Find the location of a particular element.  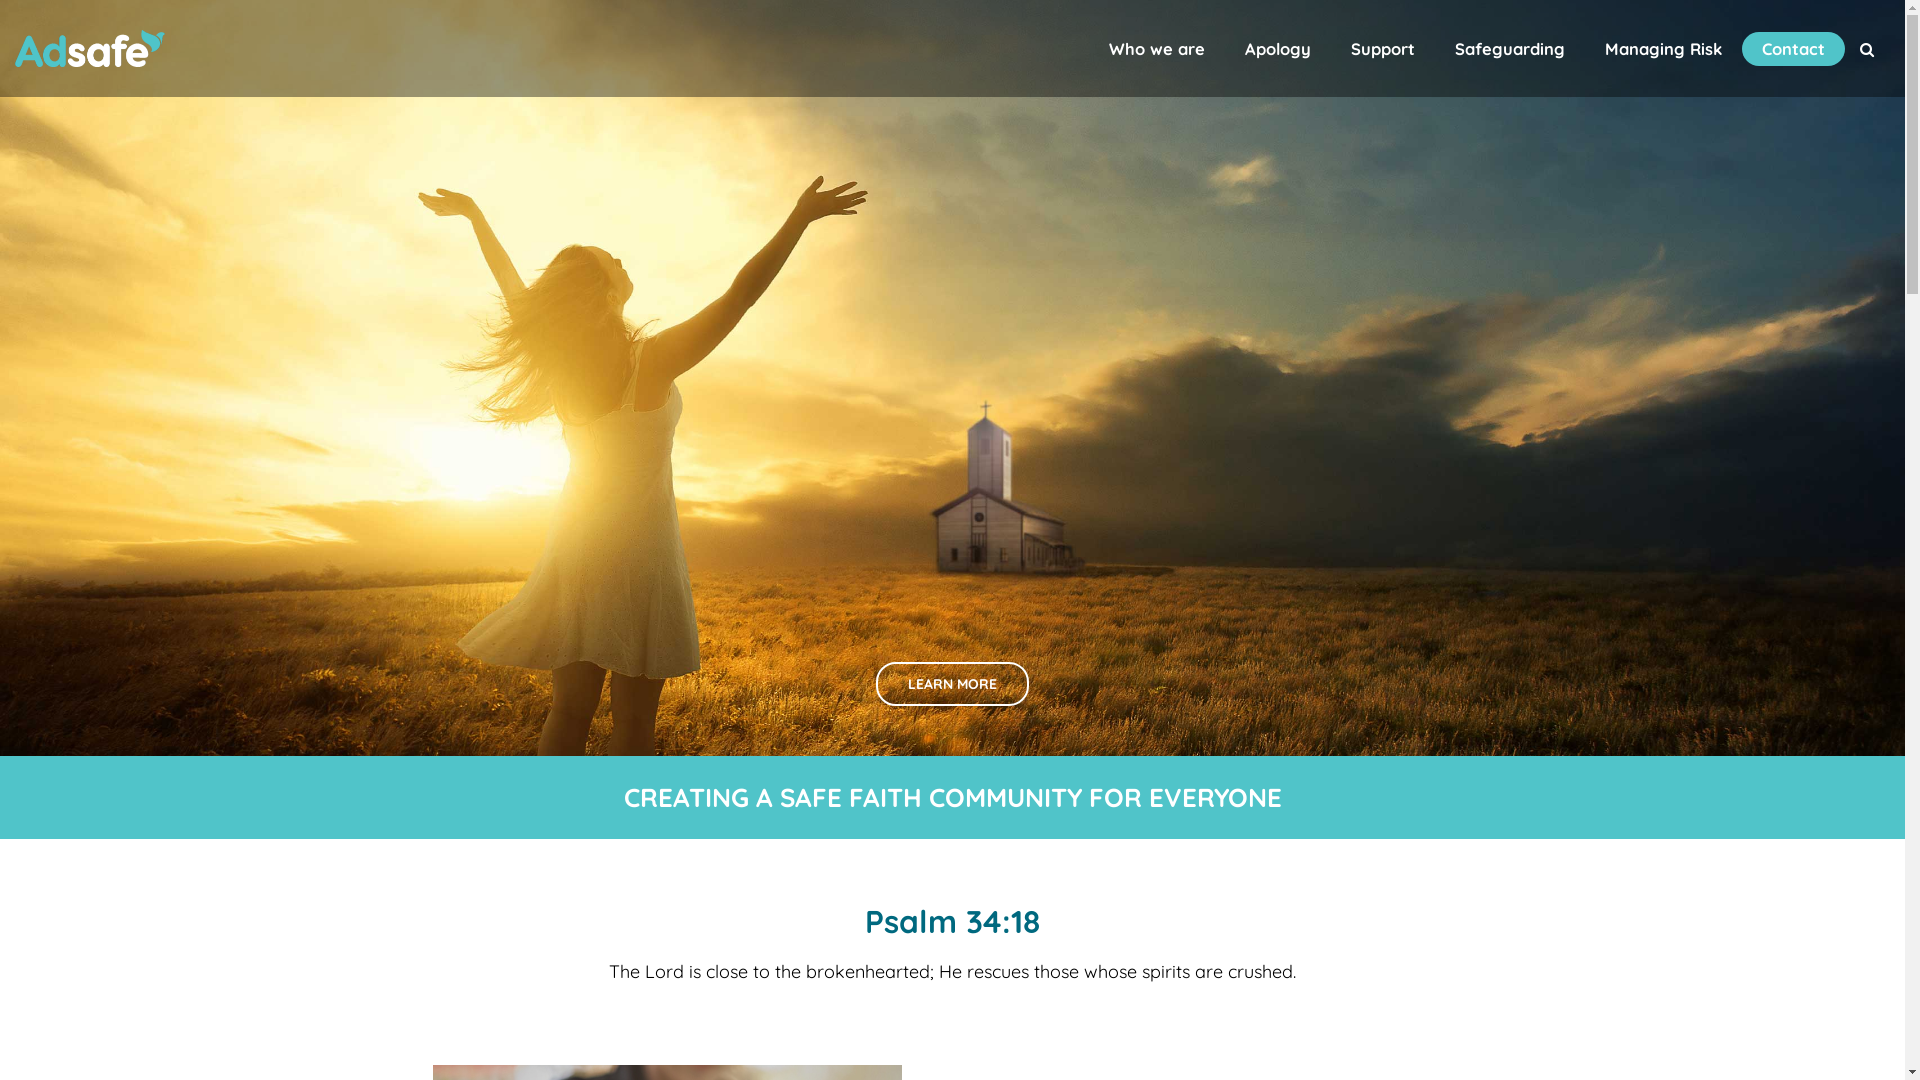

Support is located at coordinates (1383, 48).